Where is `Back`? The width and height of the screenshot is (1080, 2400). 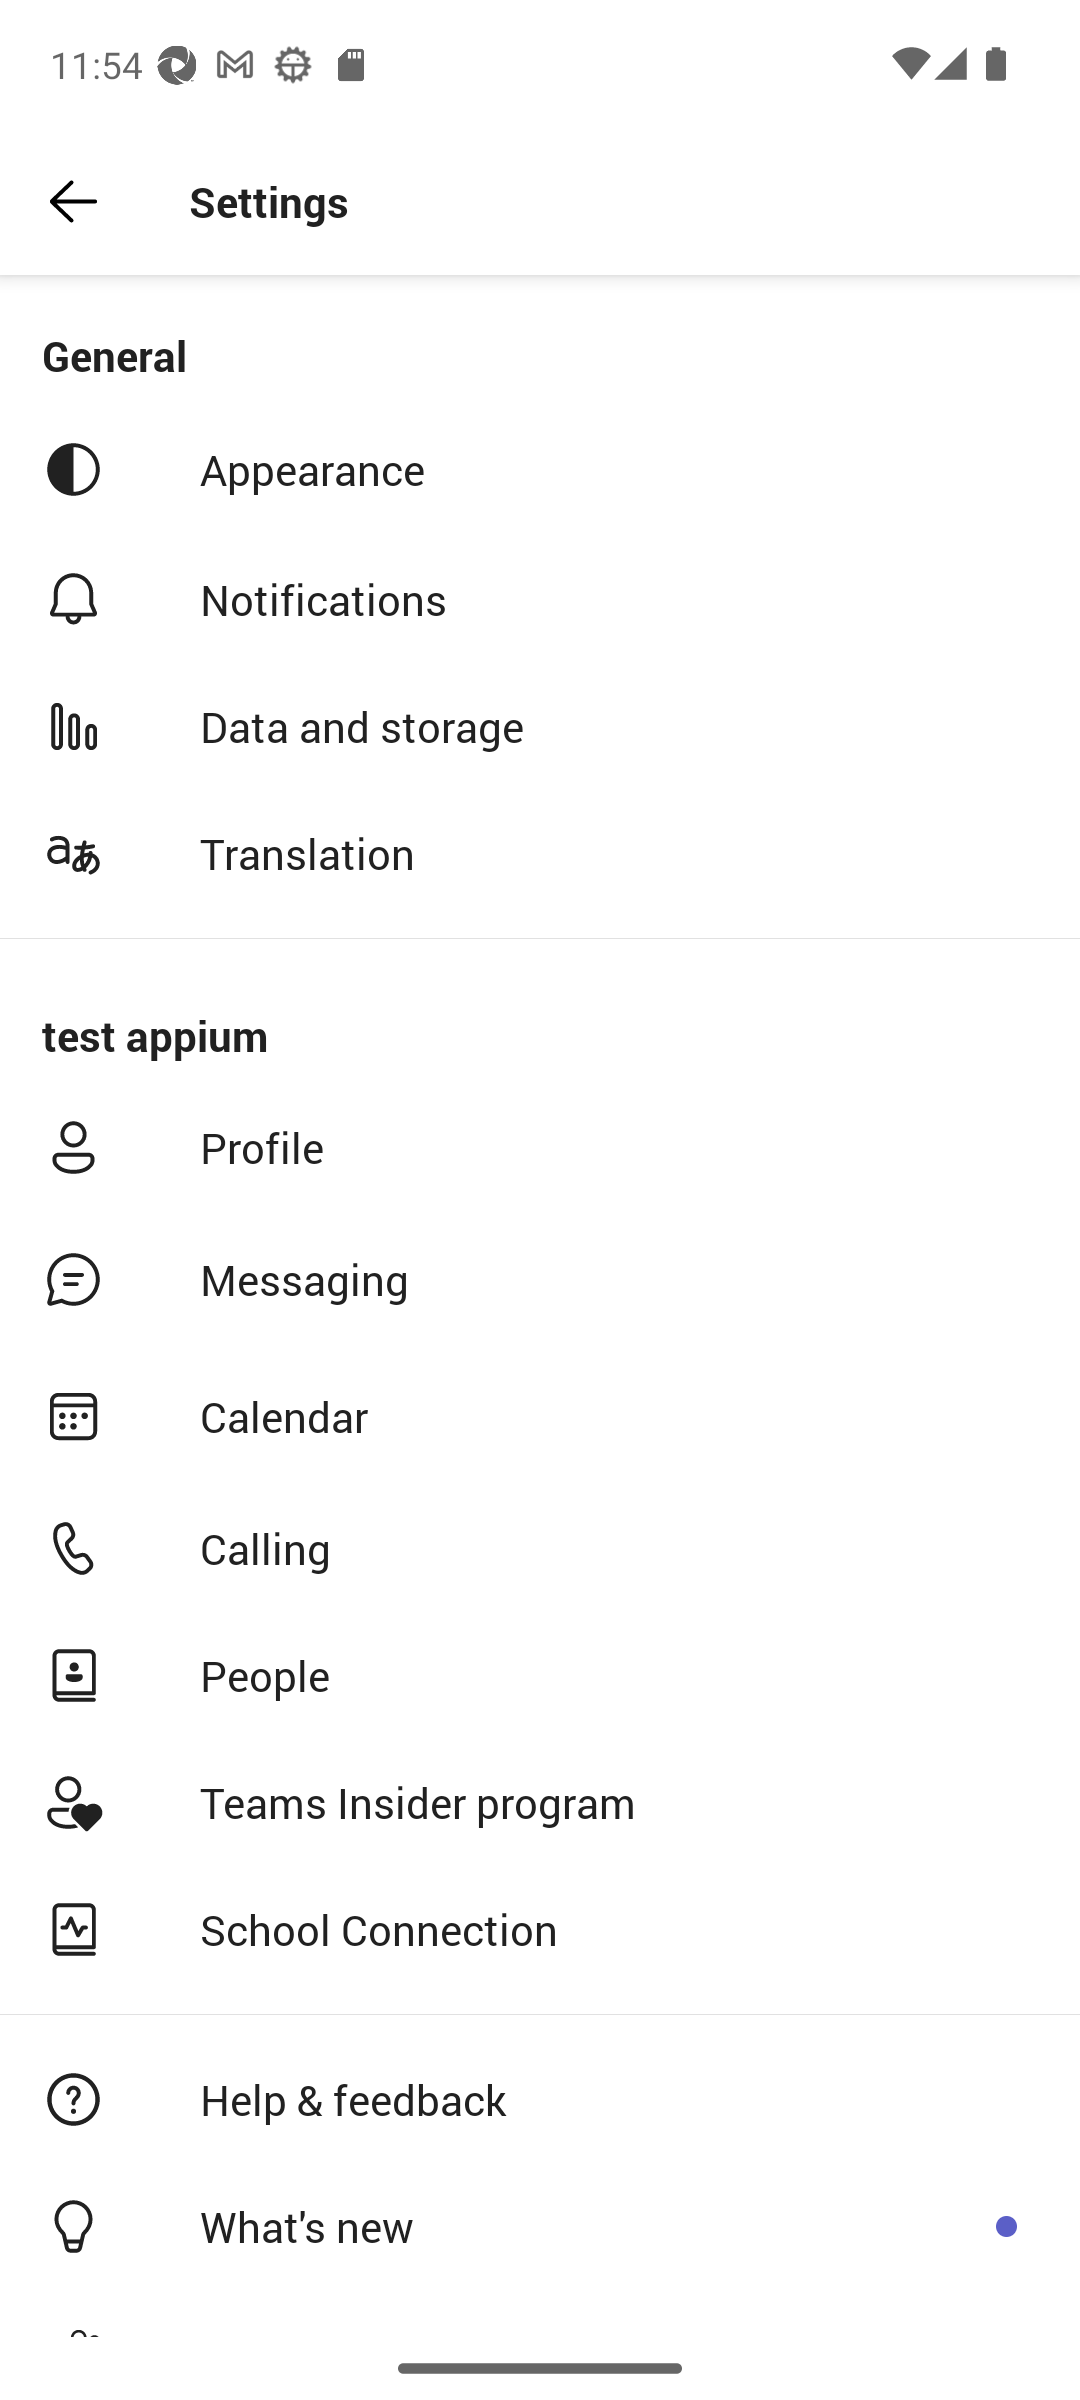 Back is located at coordinates (73, 202).